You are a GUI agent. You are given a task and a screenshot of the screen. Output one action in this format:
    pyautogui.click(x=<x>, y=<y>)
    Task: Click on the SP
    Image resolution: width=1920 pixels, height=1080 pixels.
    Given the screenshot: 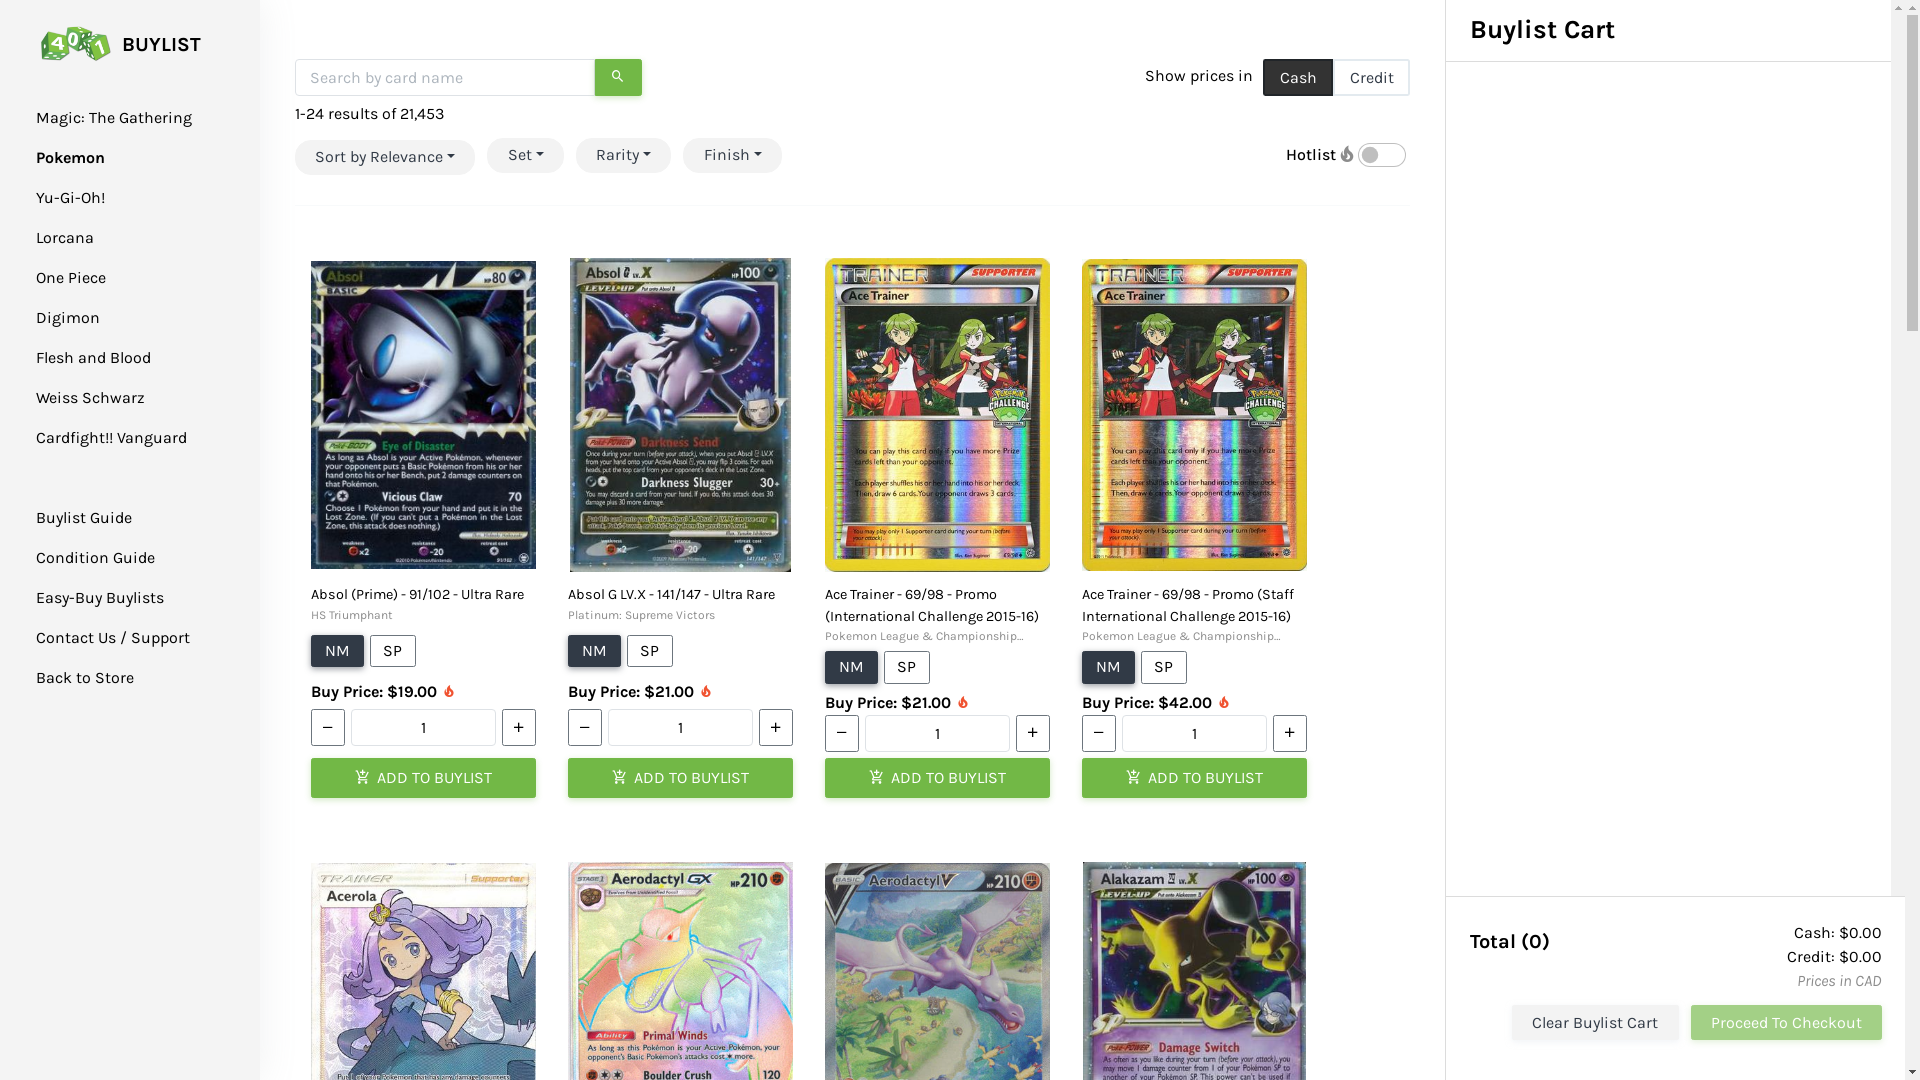 What is the action you would take?
    pyautogui.click(x=1164, y=667)
    